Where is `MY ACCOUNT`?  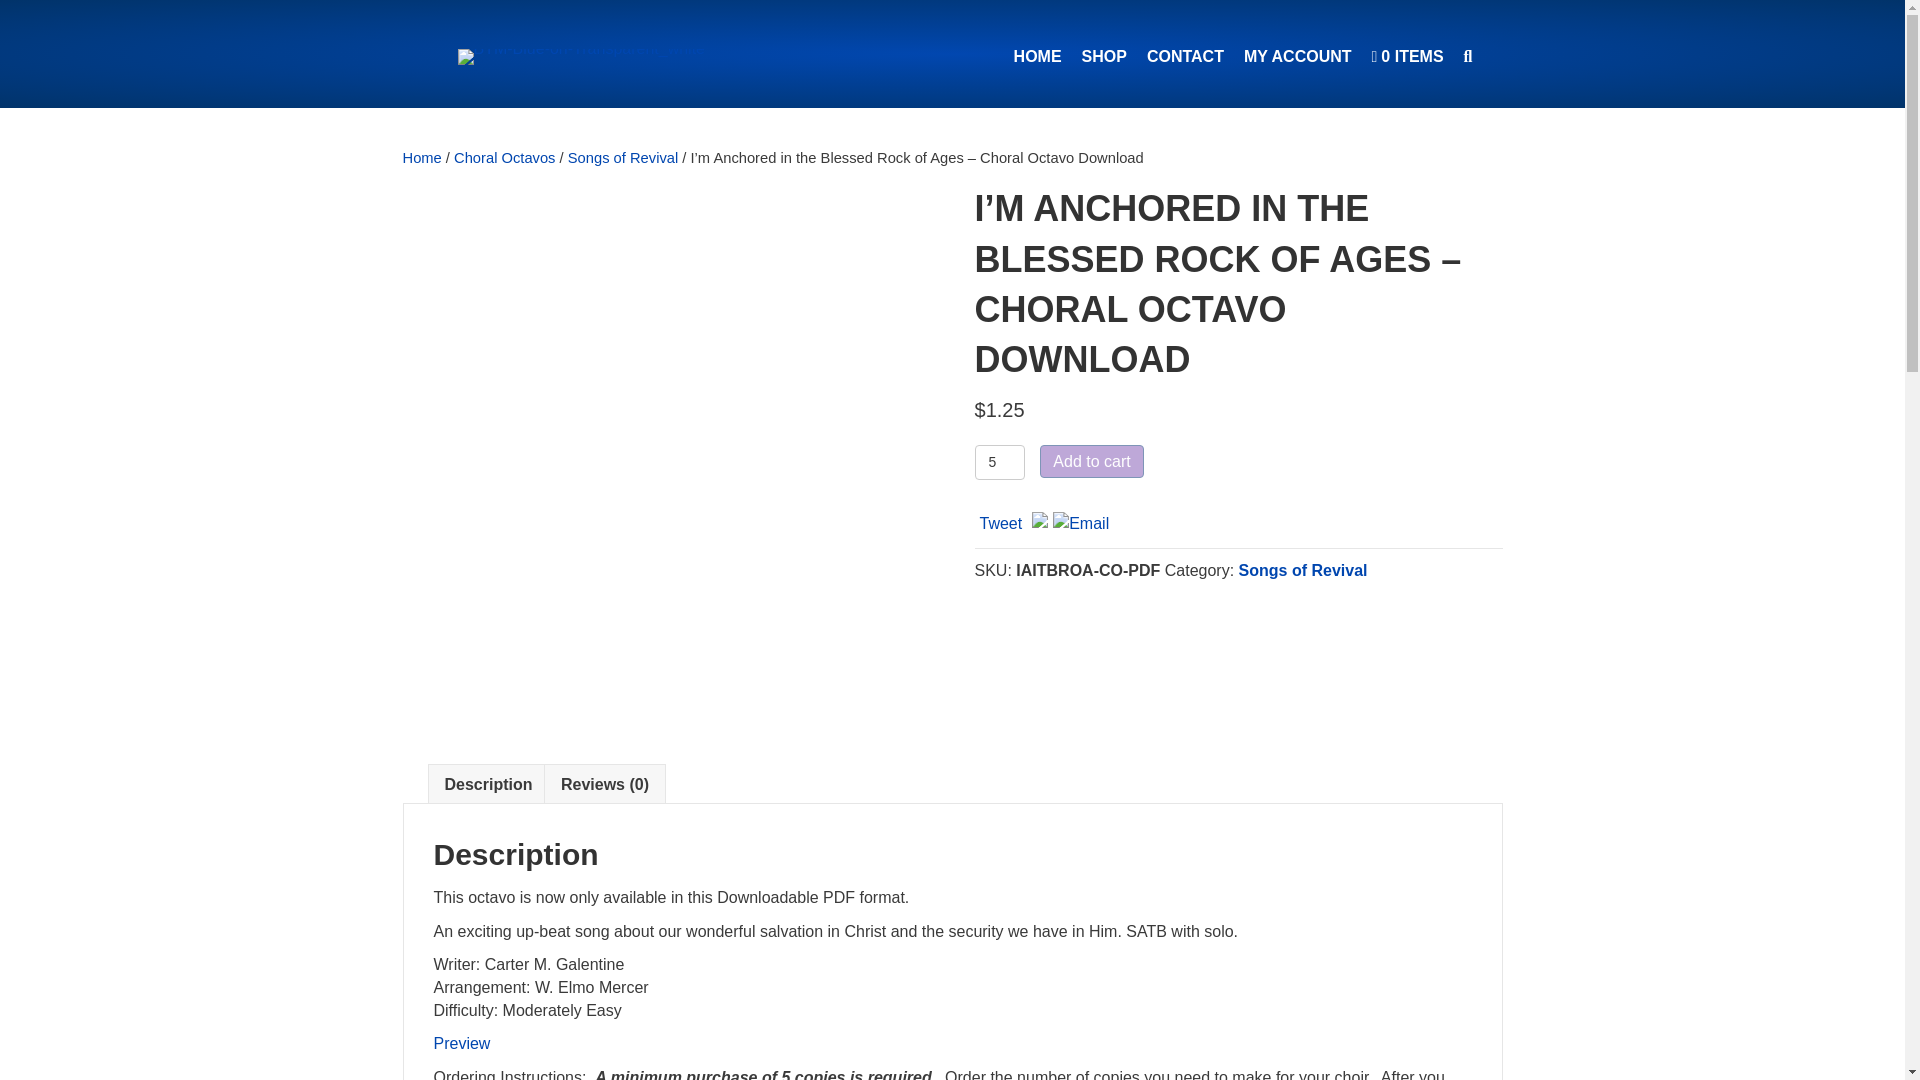 MY ACCOUNT is located at coordinates (1298, 56).